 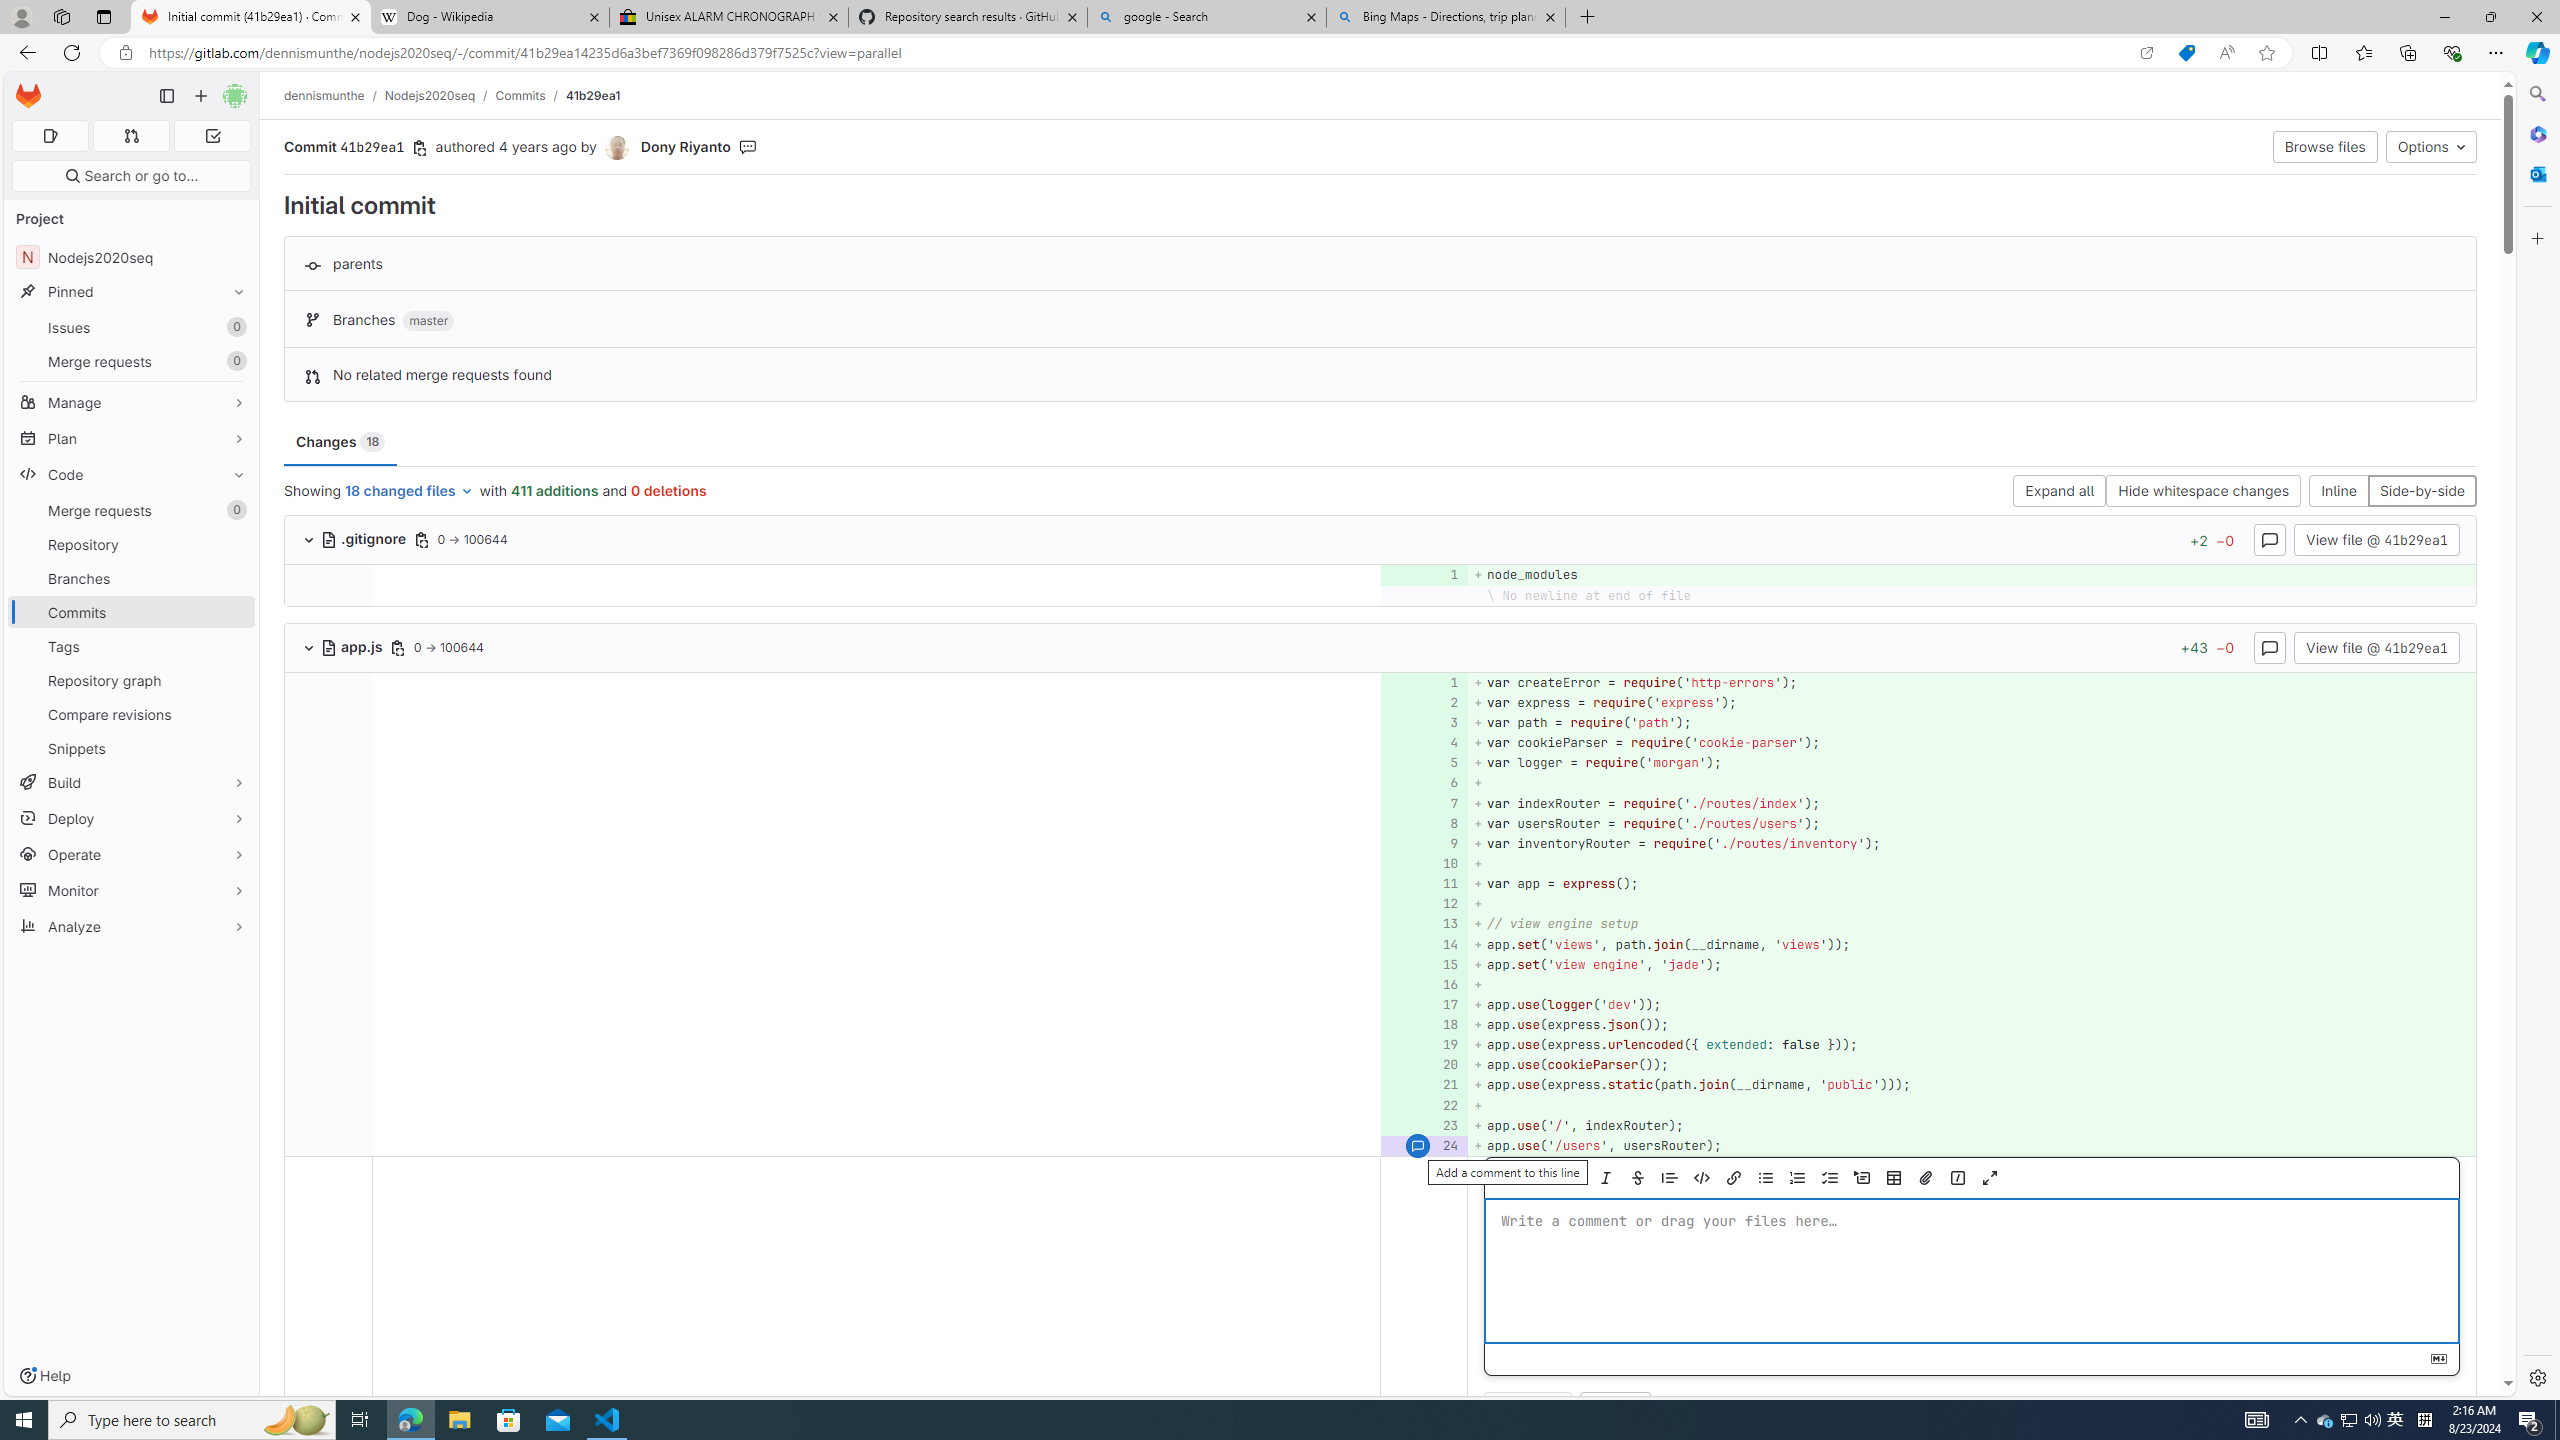 What do you see at coordinates (1924, 1178) in the screenshot?
I see `Attach a file or image` at bounding box center [1924, 1178].